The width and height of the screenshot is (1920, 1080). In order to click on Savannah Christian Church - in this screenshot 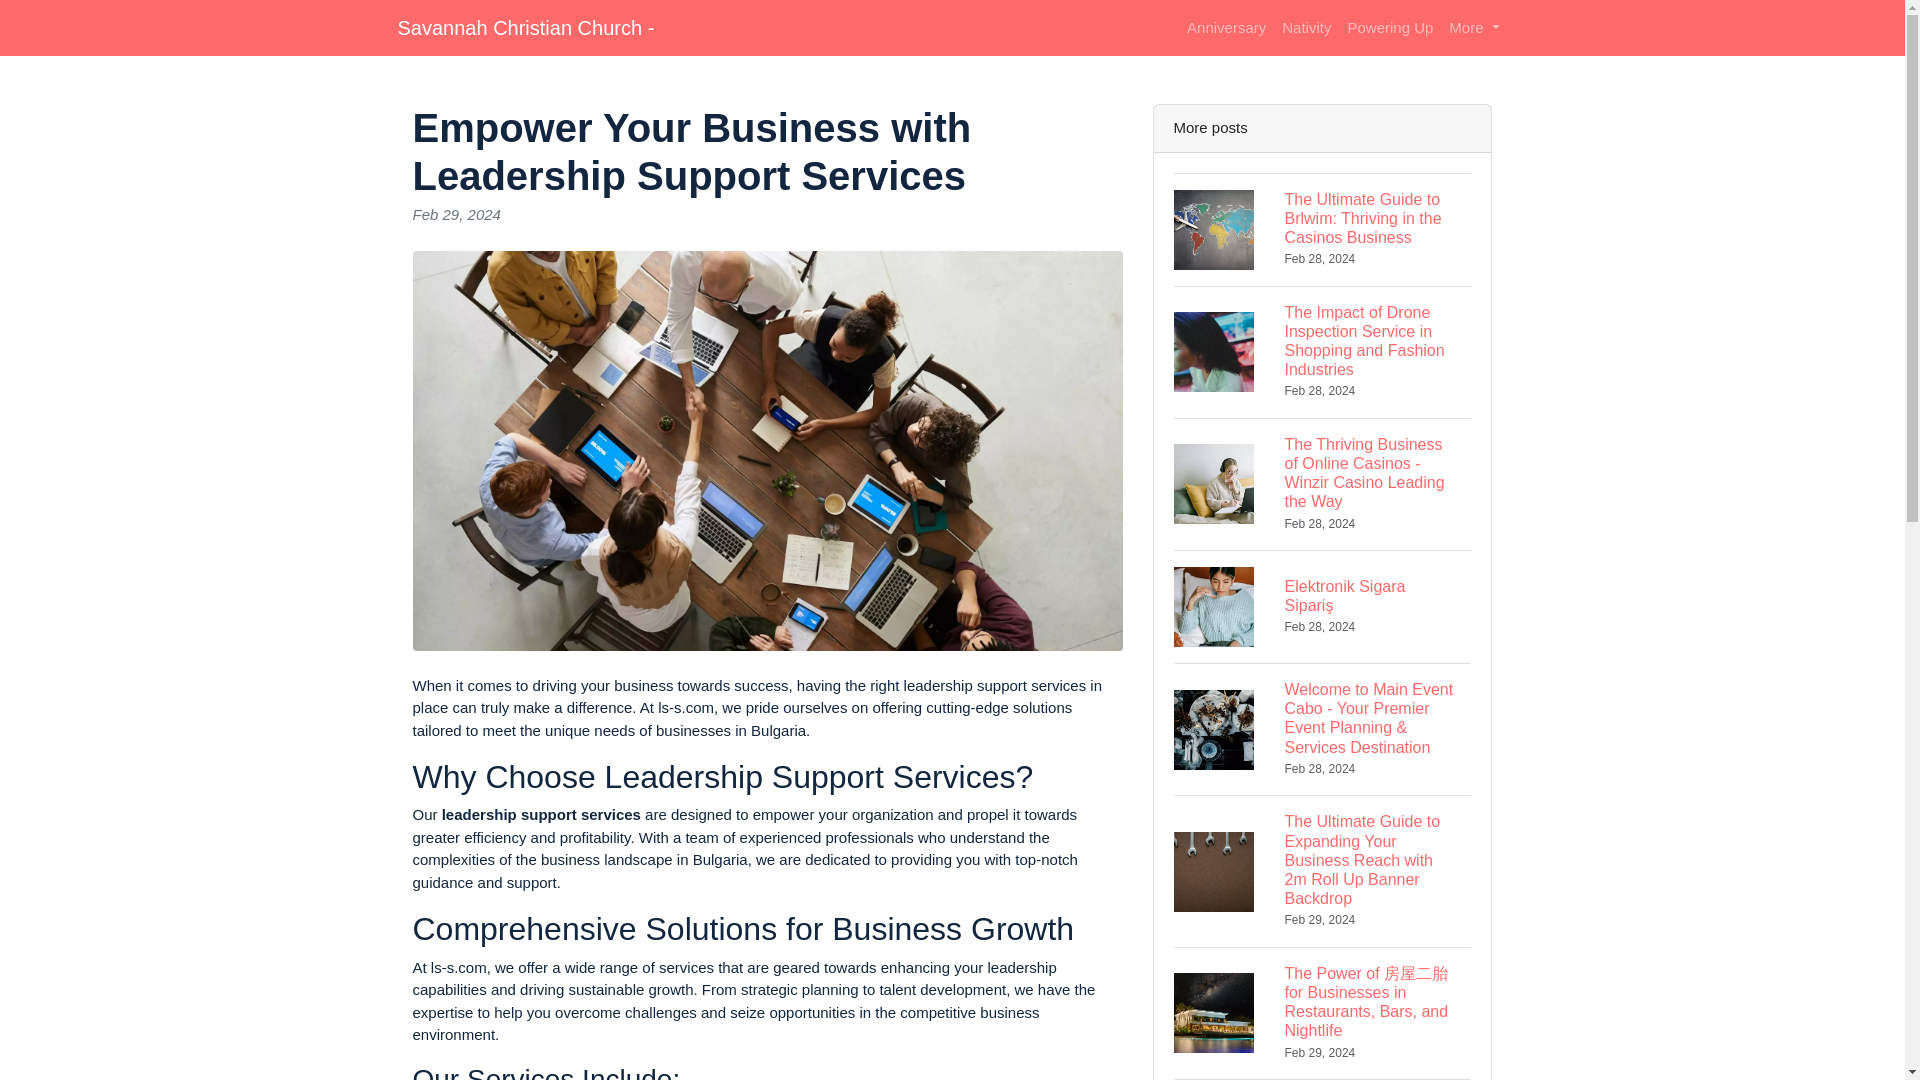, I will do `click(526, 27)`.